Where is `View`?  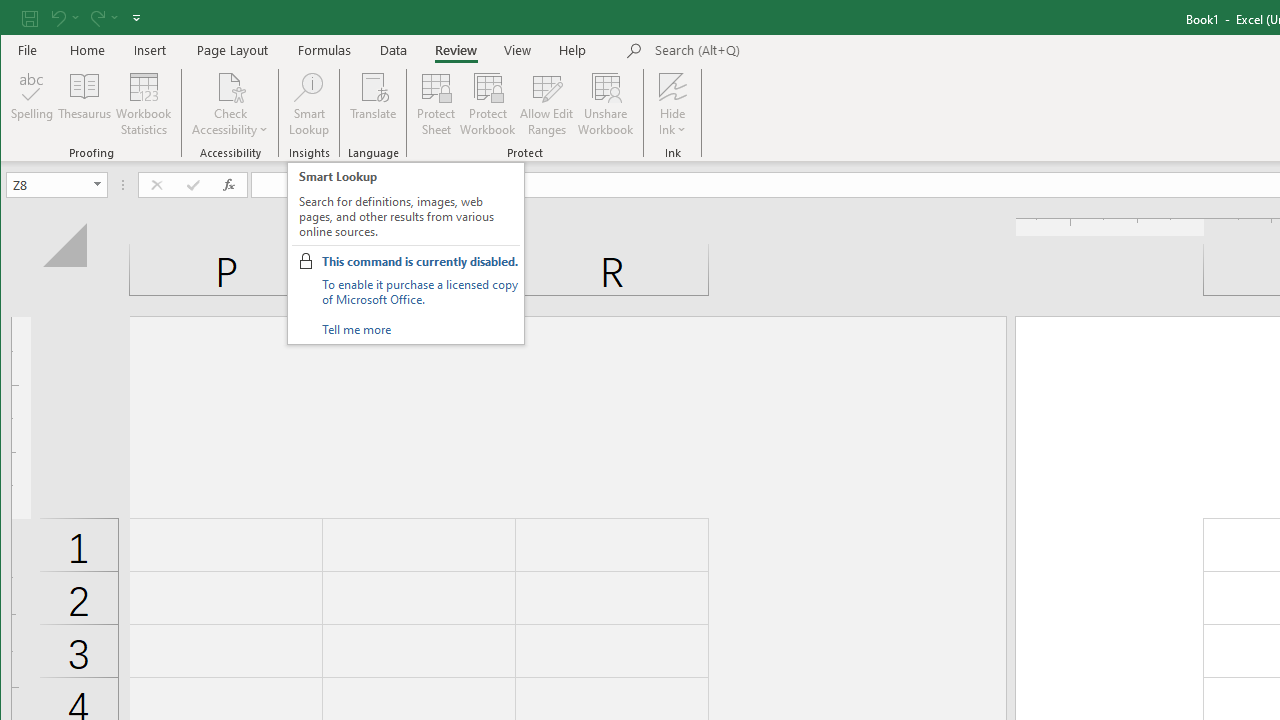
View is located at coordinates (518, 50).